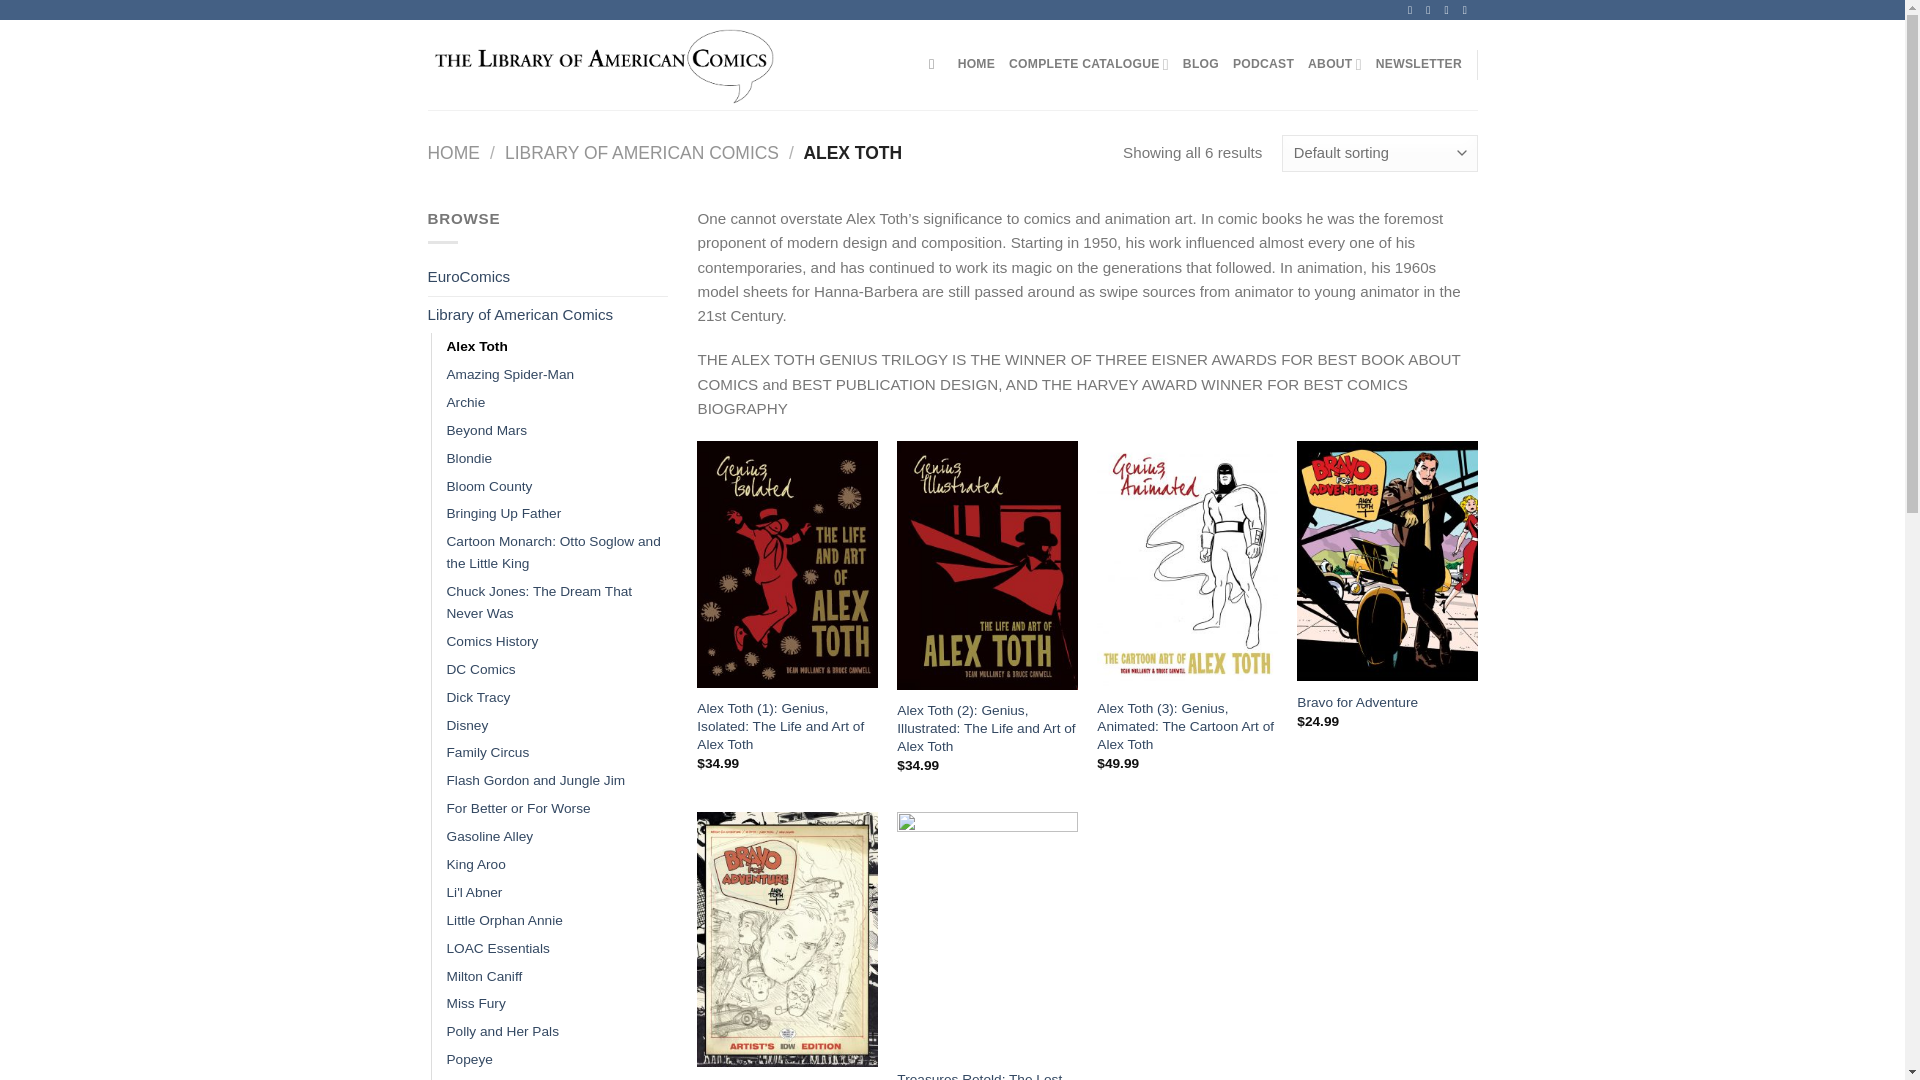 Image resolution: width=1920 pixels, height=1080 pixels. What do you see at coordinates (1263, 64) in the screenshot?
I see `PODCAST` at bounding box center [1263, 64].